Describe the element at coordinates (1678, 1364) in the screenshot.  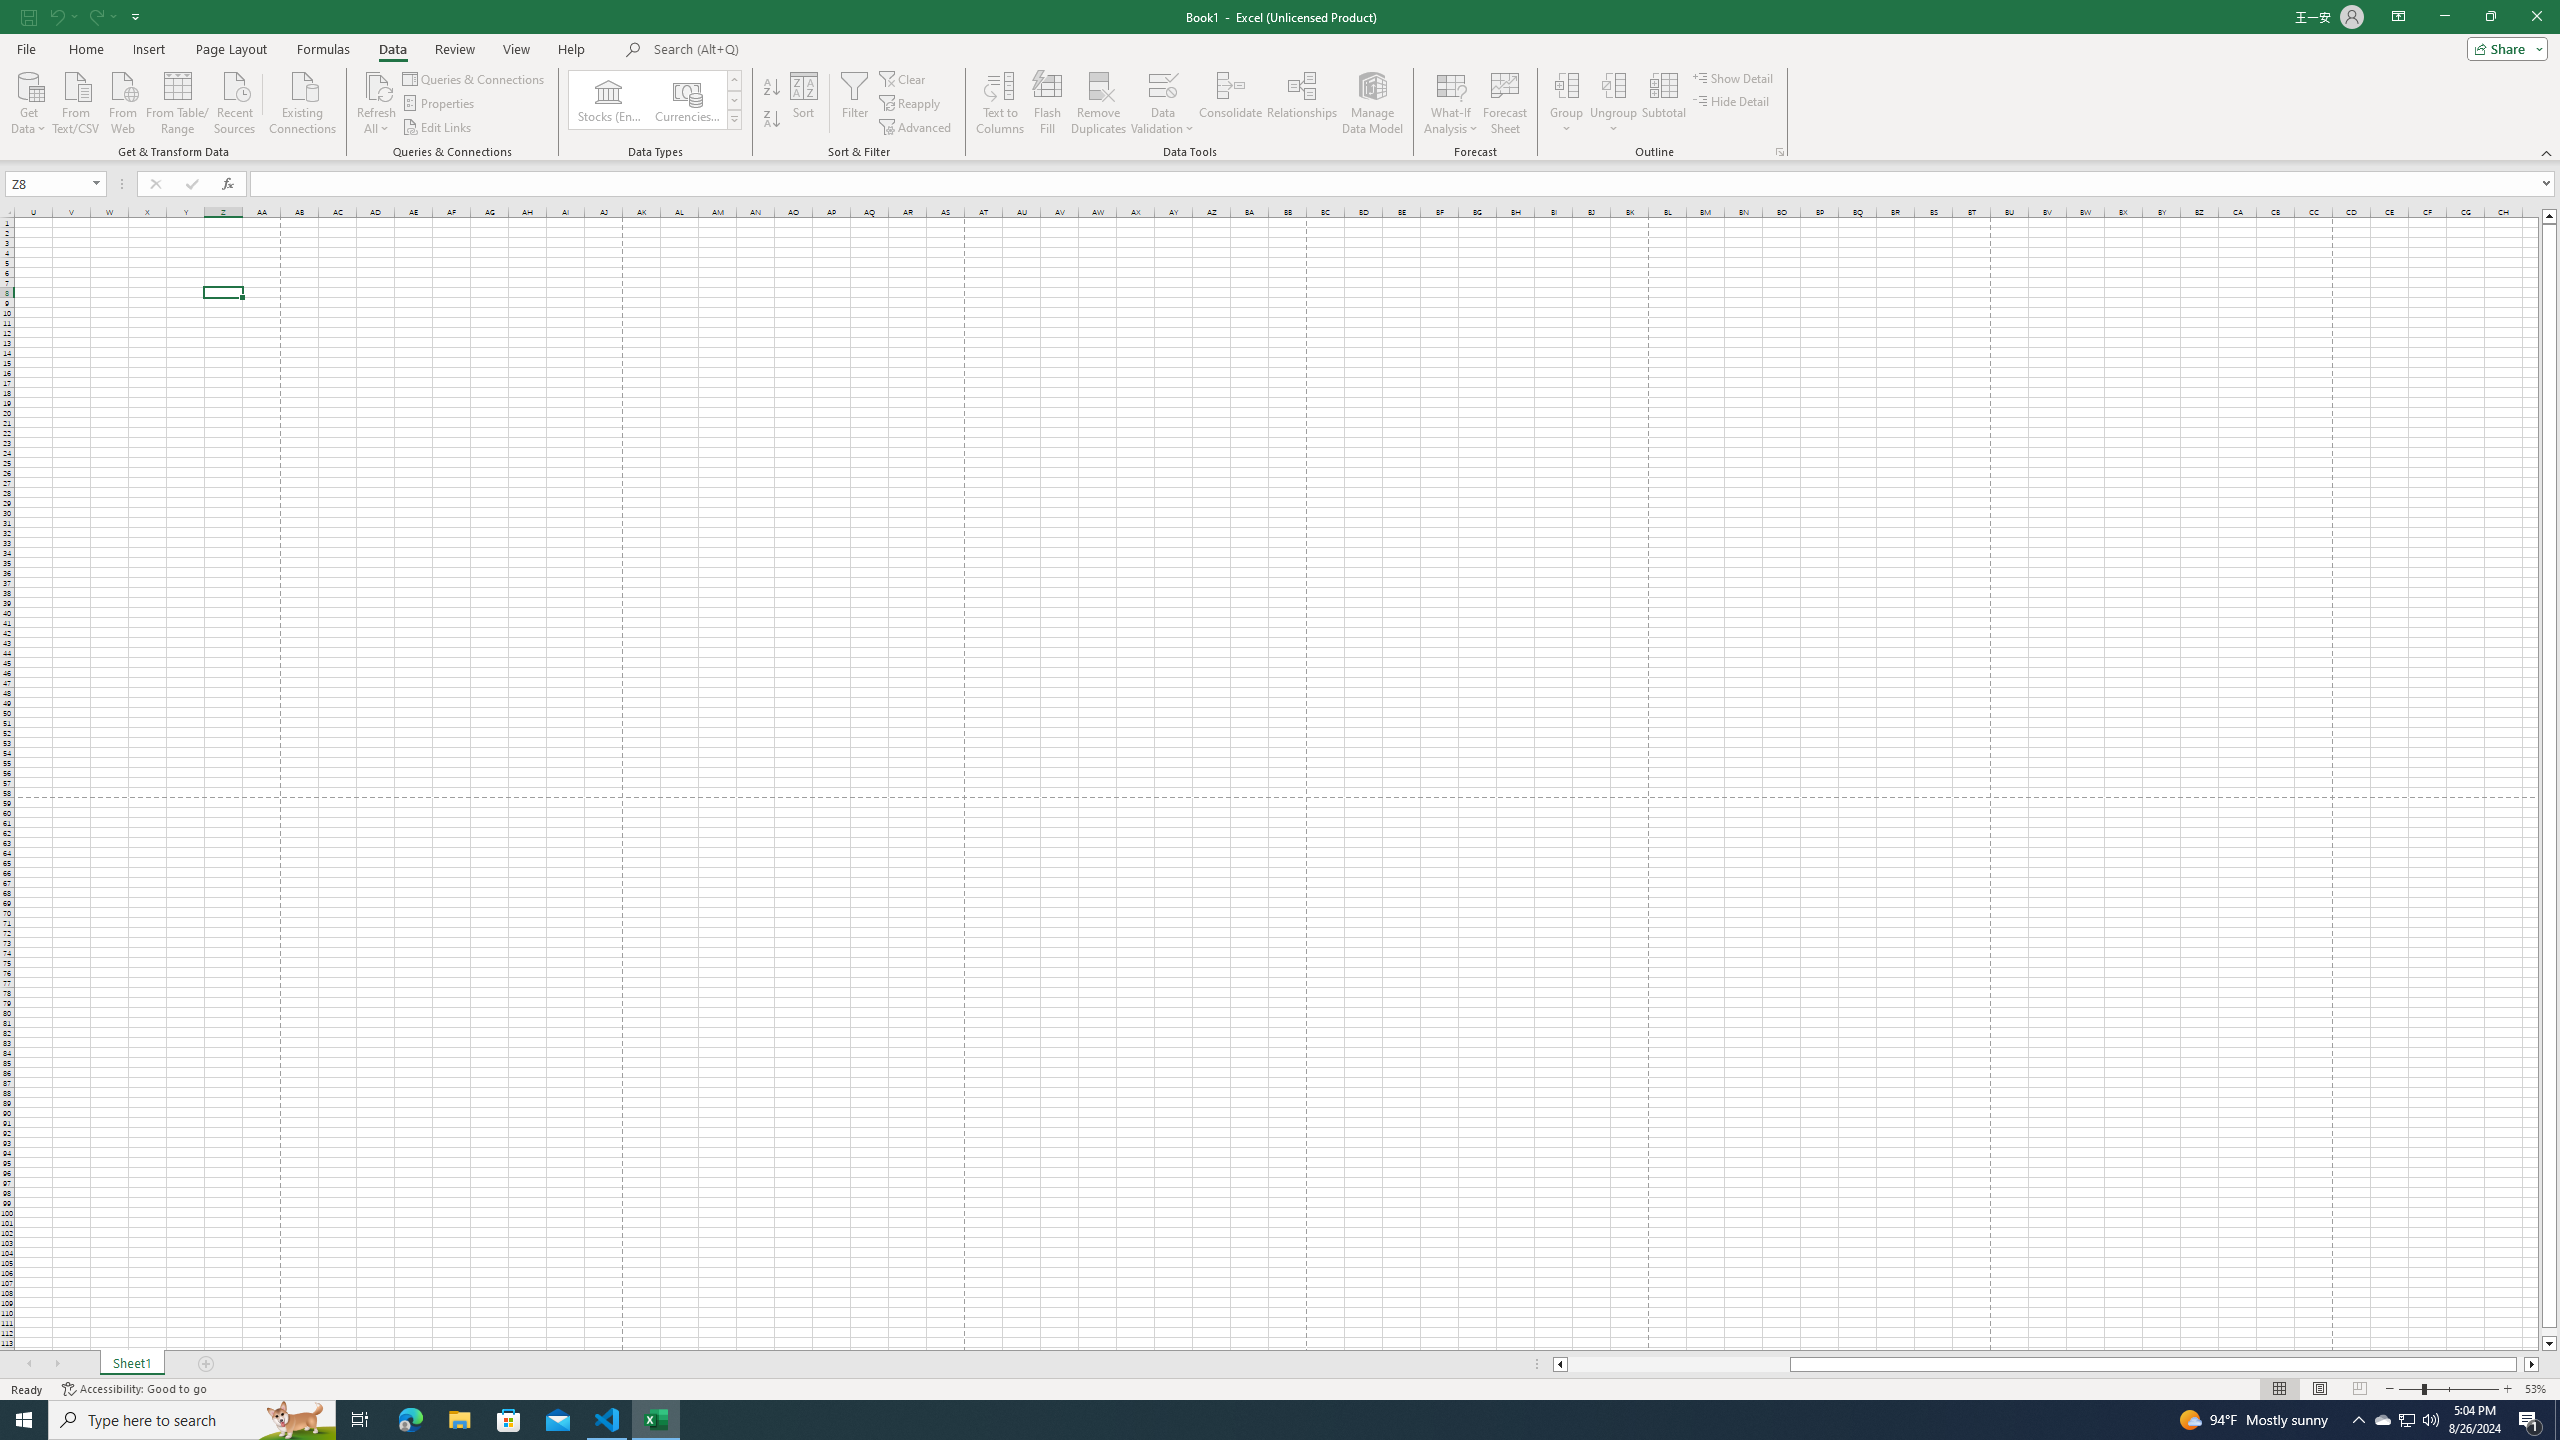
I see `Page left` at that location.